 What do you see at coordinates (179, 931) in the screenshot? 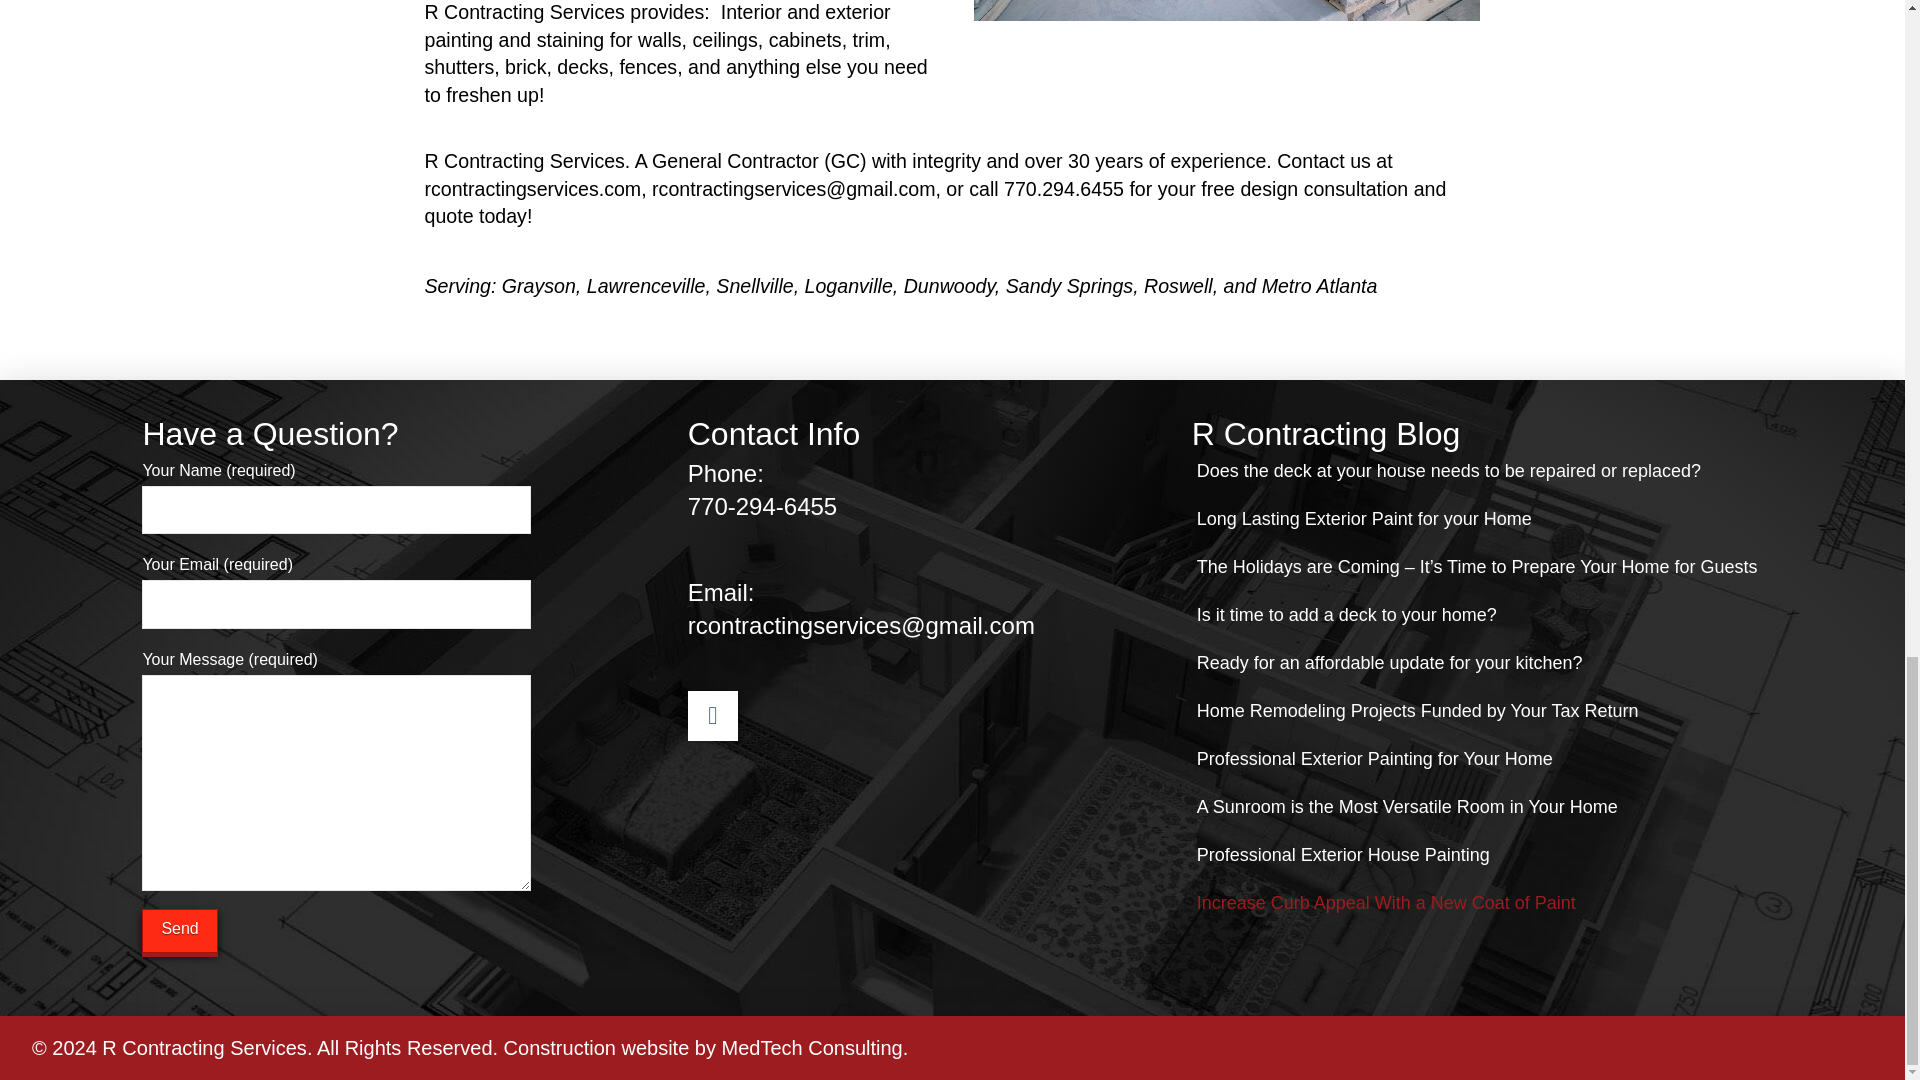
I see `Send` at bounding box center [179, 931].